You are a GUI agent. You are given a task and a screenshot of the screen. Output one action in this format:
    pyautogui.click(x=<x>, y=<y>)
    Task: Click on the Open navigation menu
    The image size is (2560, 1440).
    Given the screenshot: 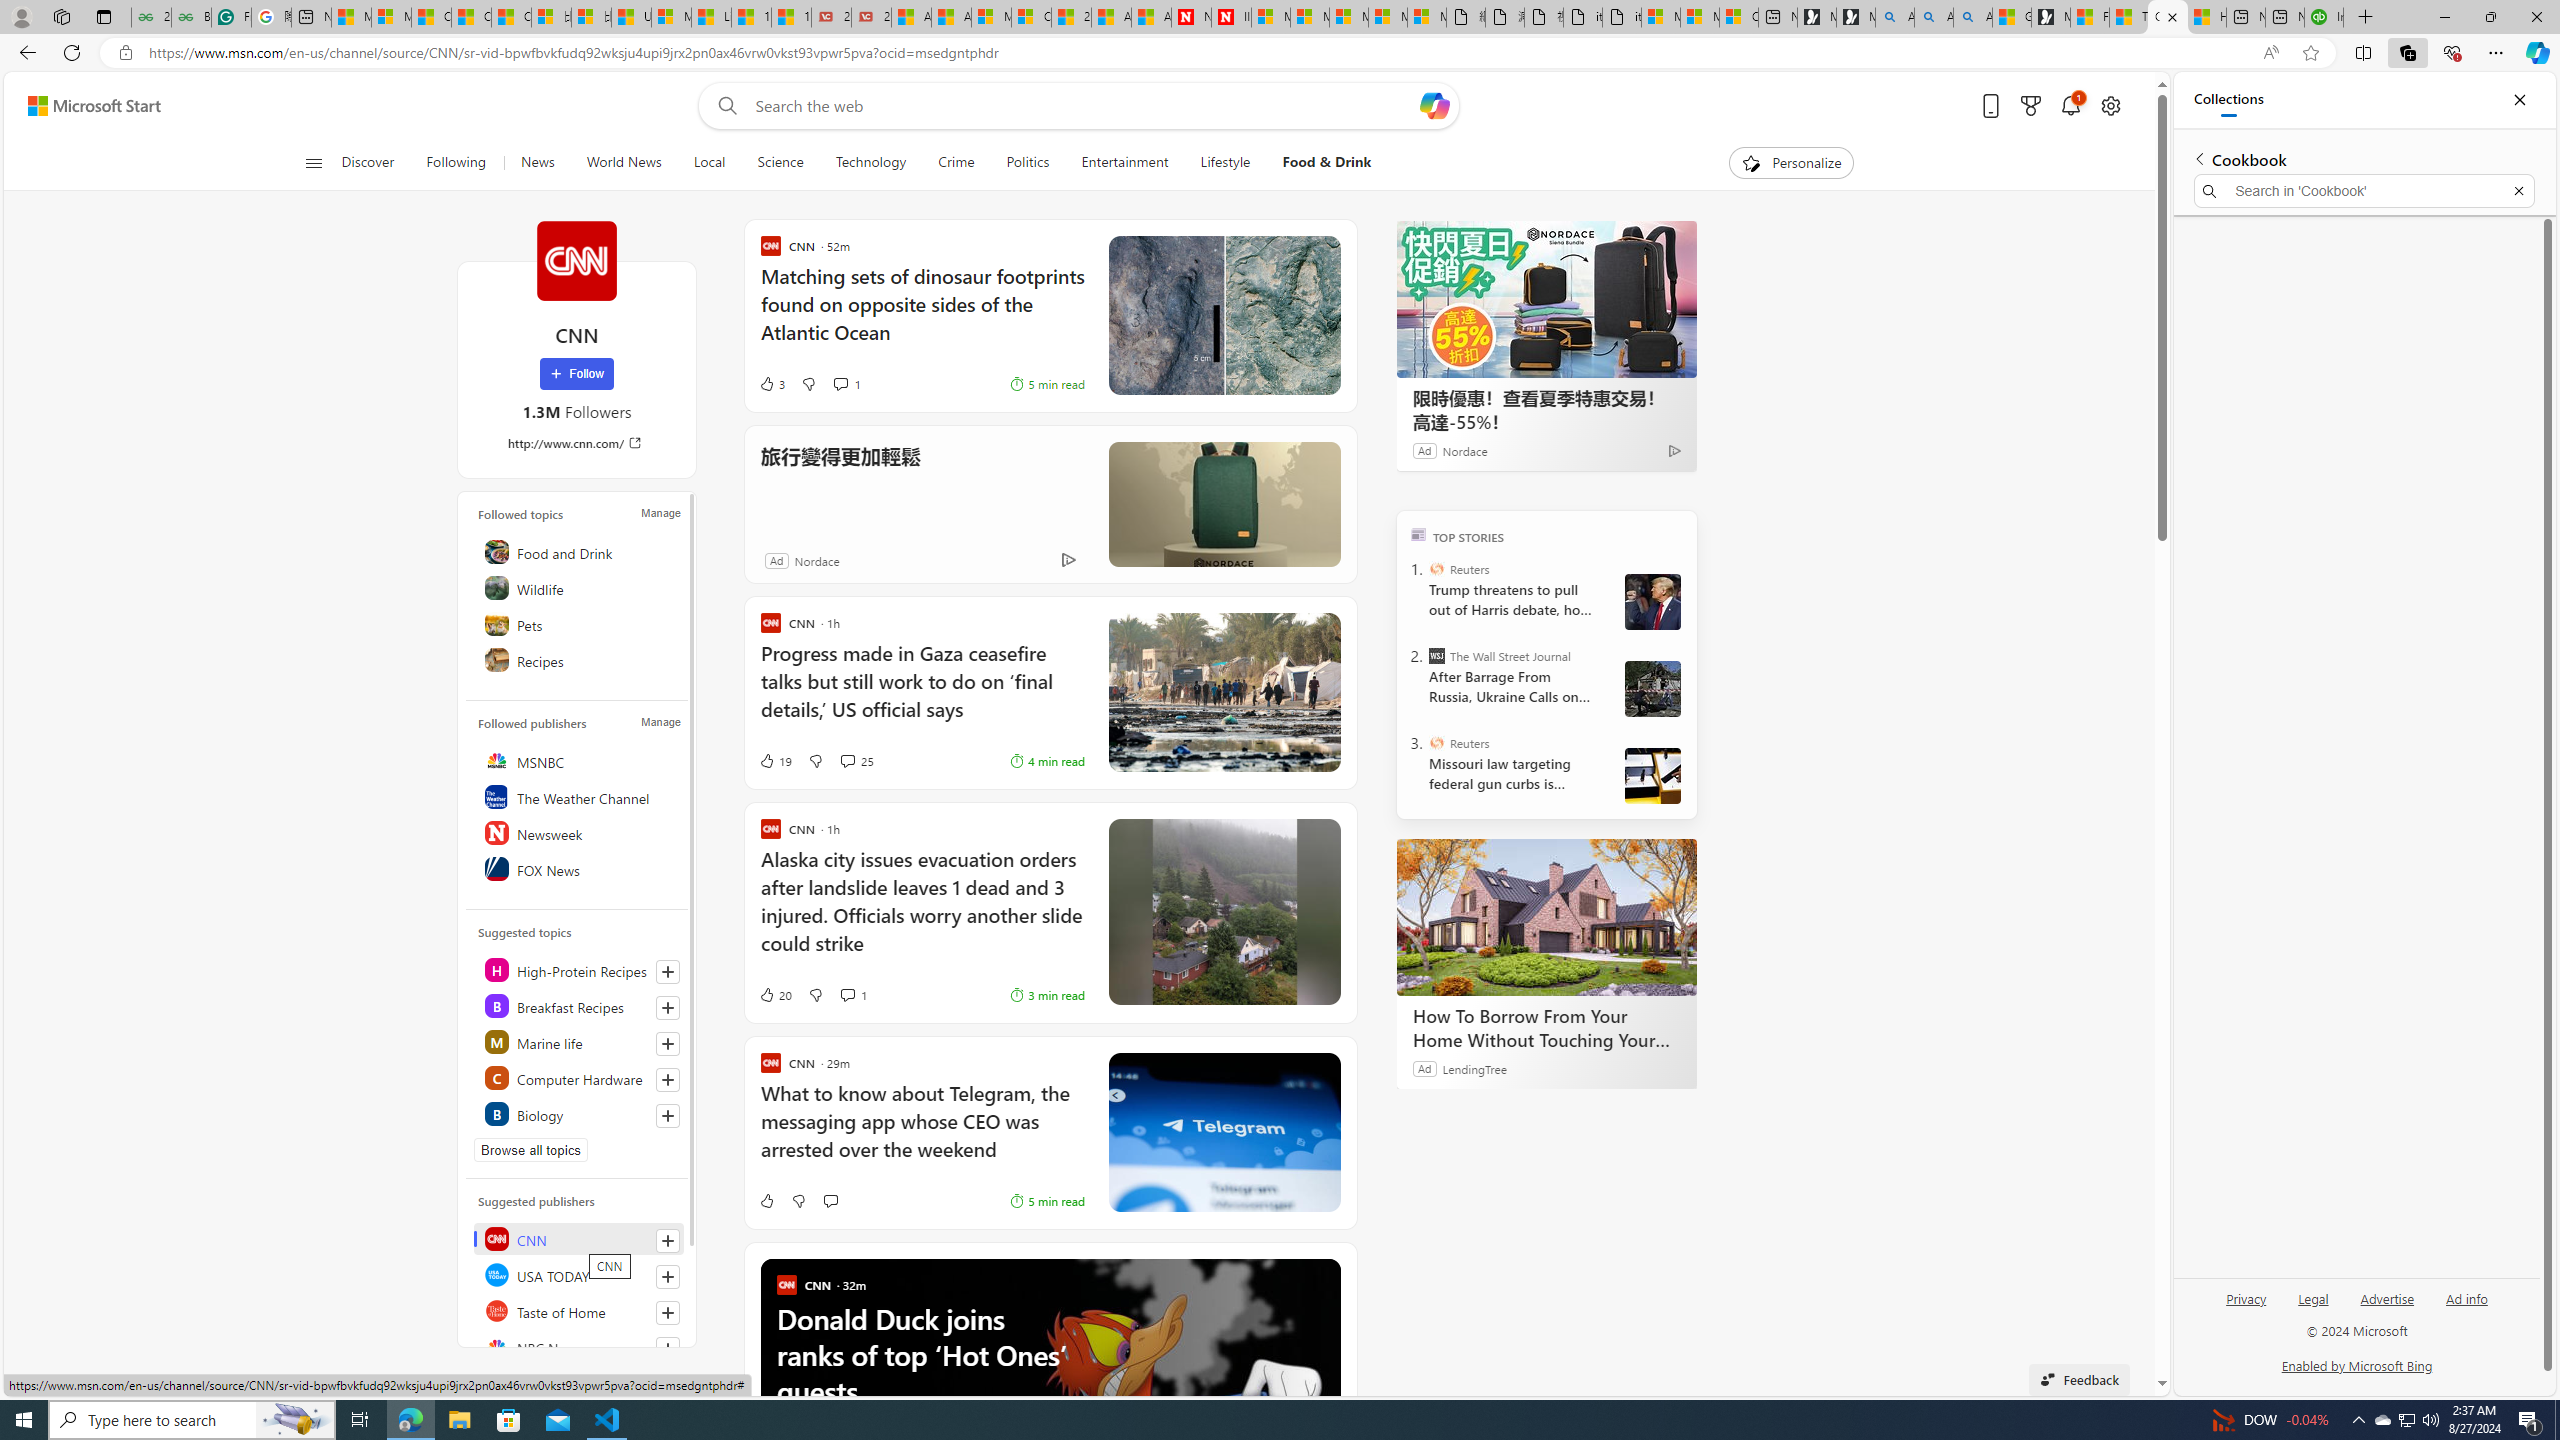 What is the action you would take?
    pyautogui.click(x=313, y=162)
    